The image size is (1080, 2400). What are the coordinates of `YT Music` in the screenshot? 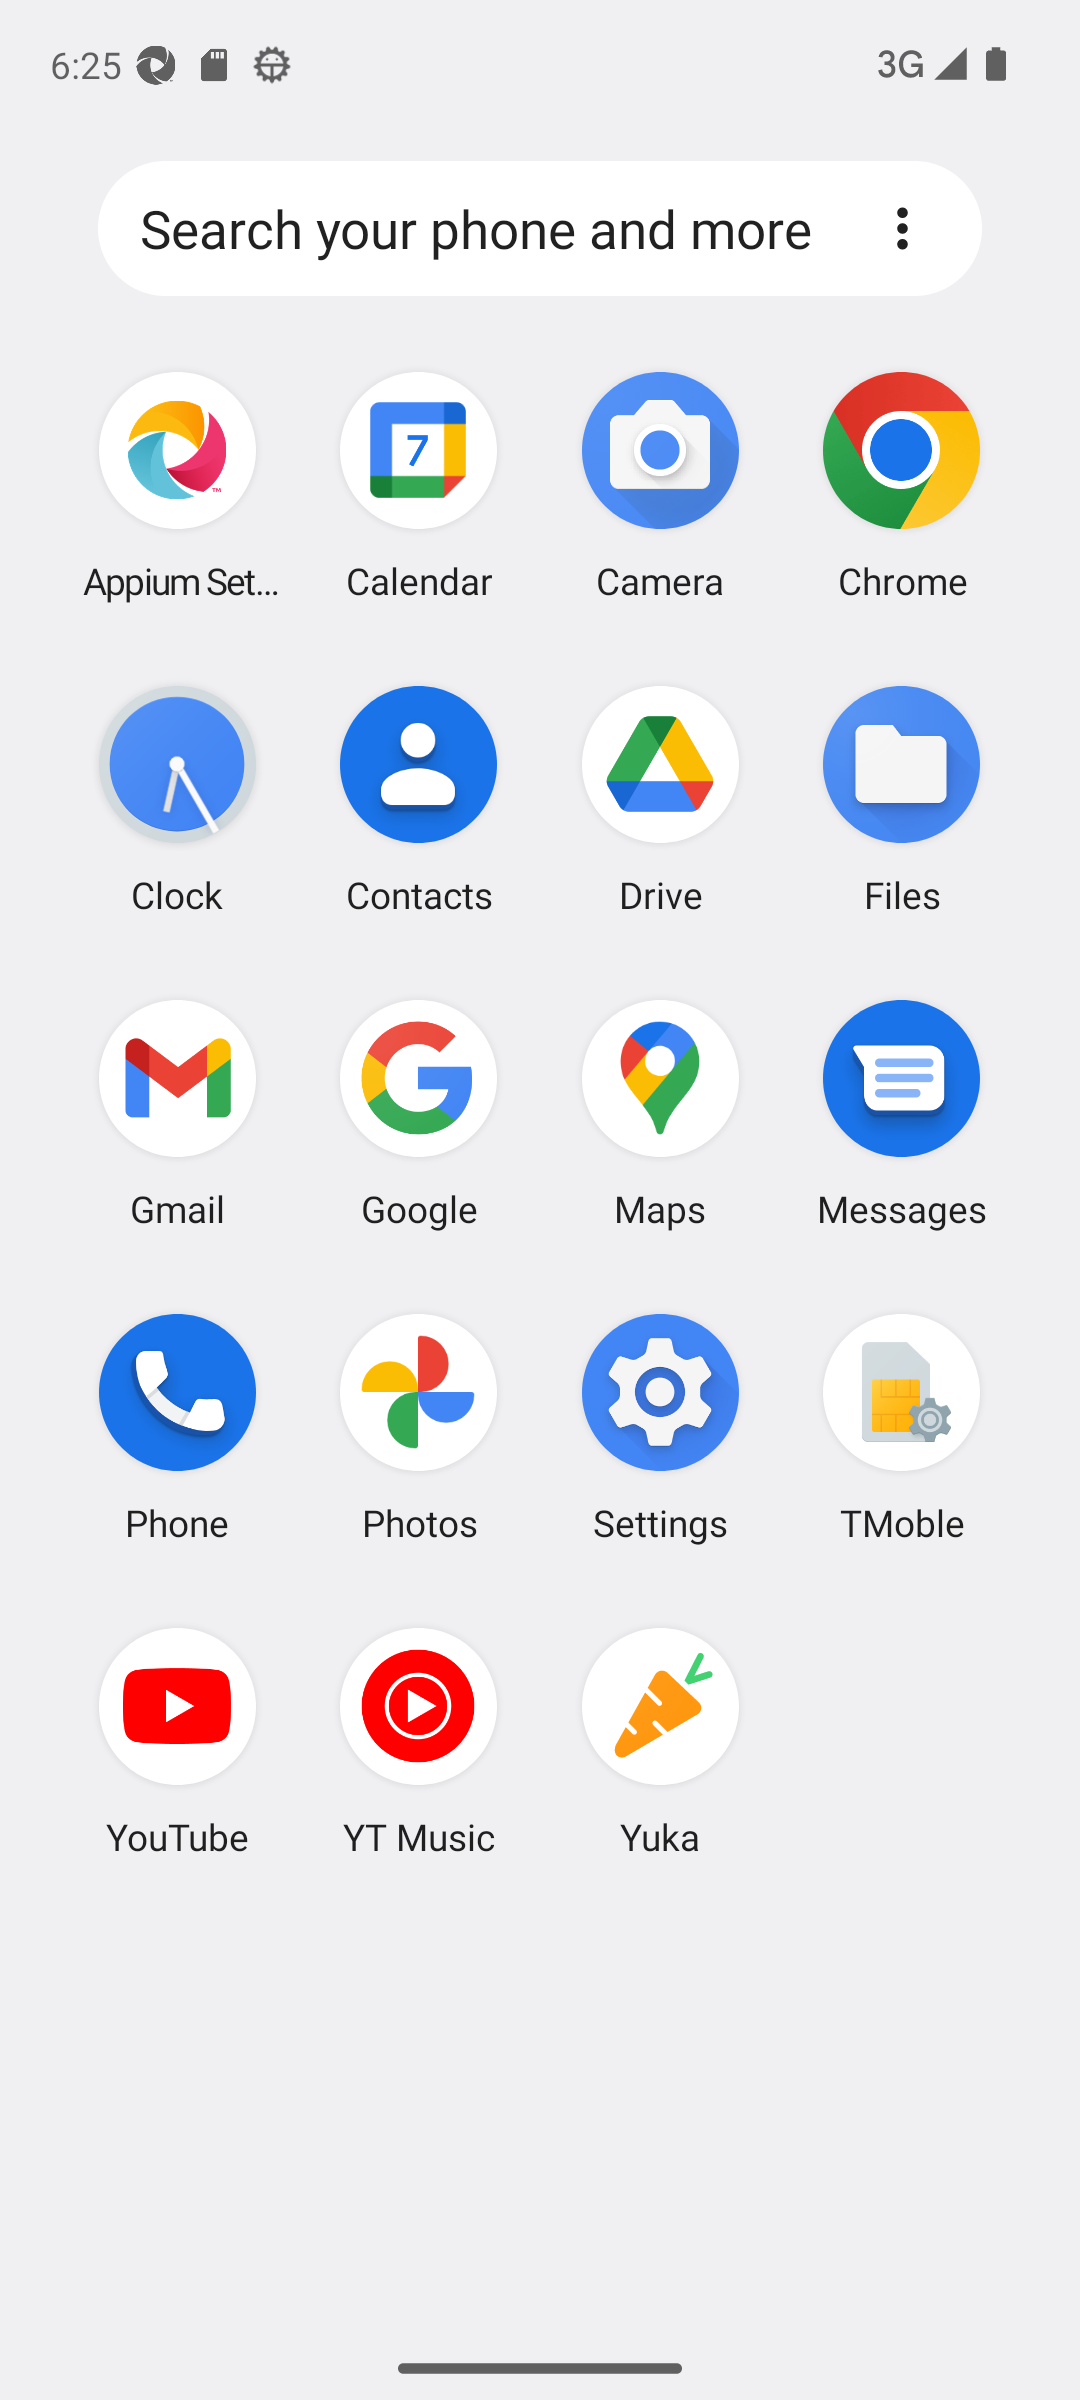 It's located at (419, 1741).